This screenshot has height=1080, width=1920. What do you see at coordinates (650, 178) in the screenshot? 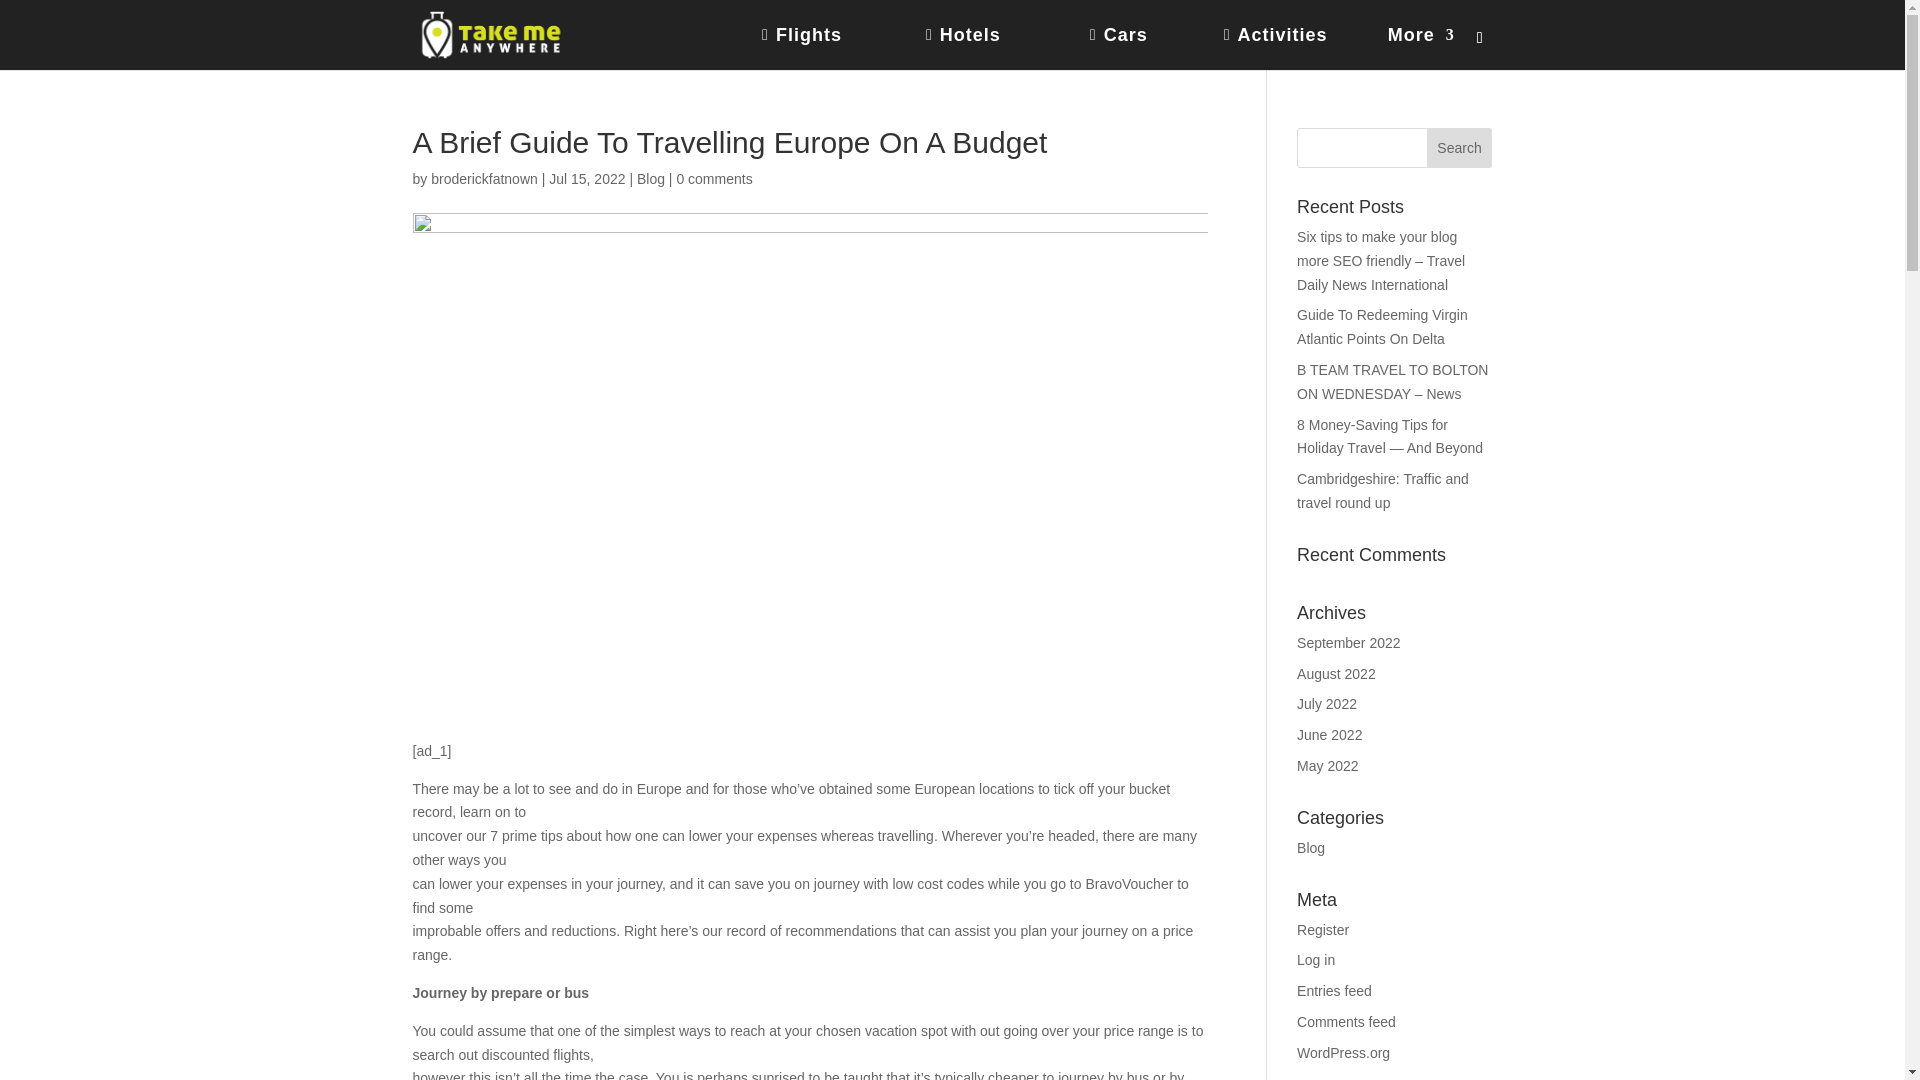
I see `Blog` at bounding box center [650, 178].